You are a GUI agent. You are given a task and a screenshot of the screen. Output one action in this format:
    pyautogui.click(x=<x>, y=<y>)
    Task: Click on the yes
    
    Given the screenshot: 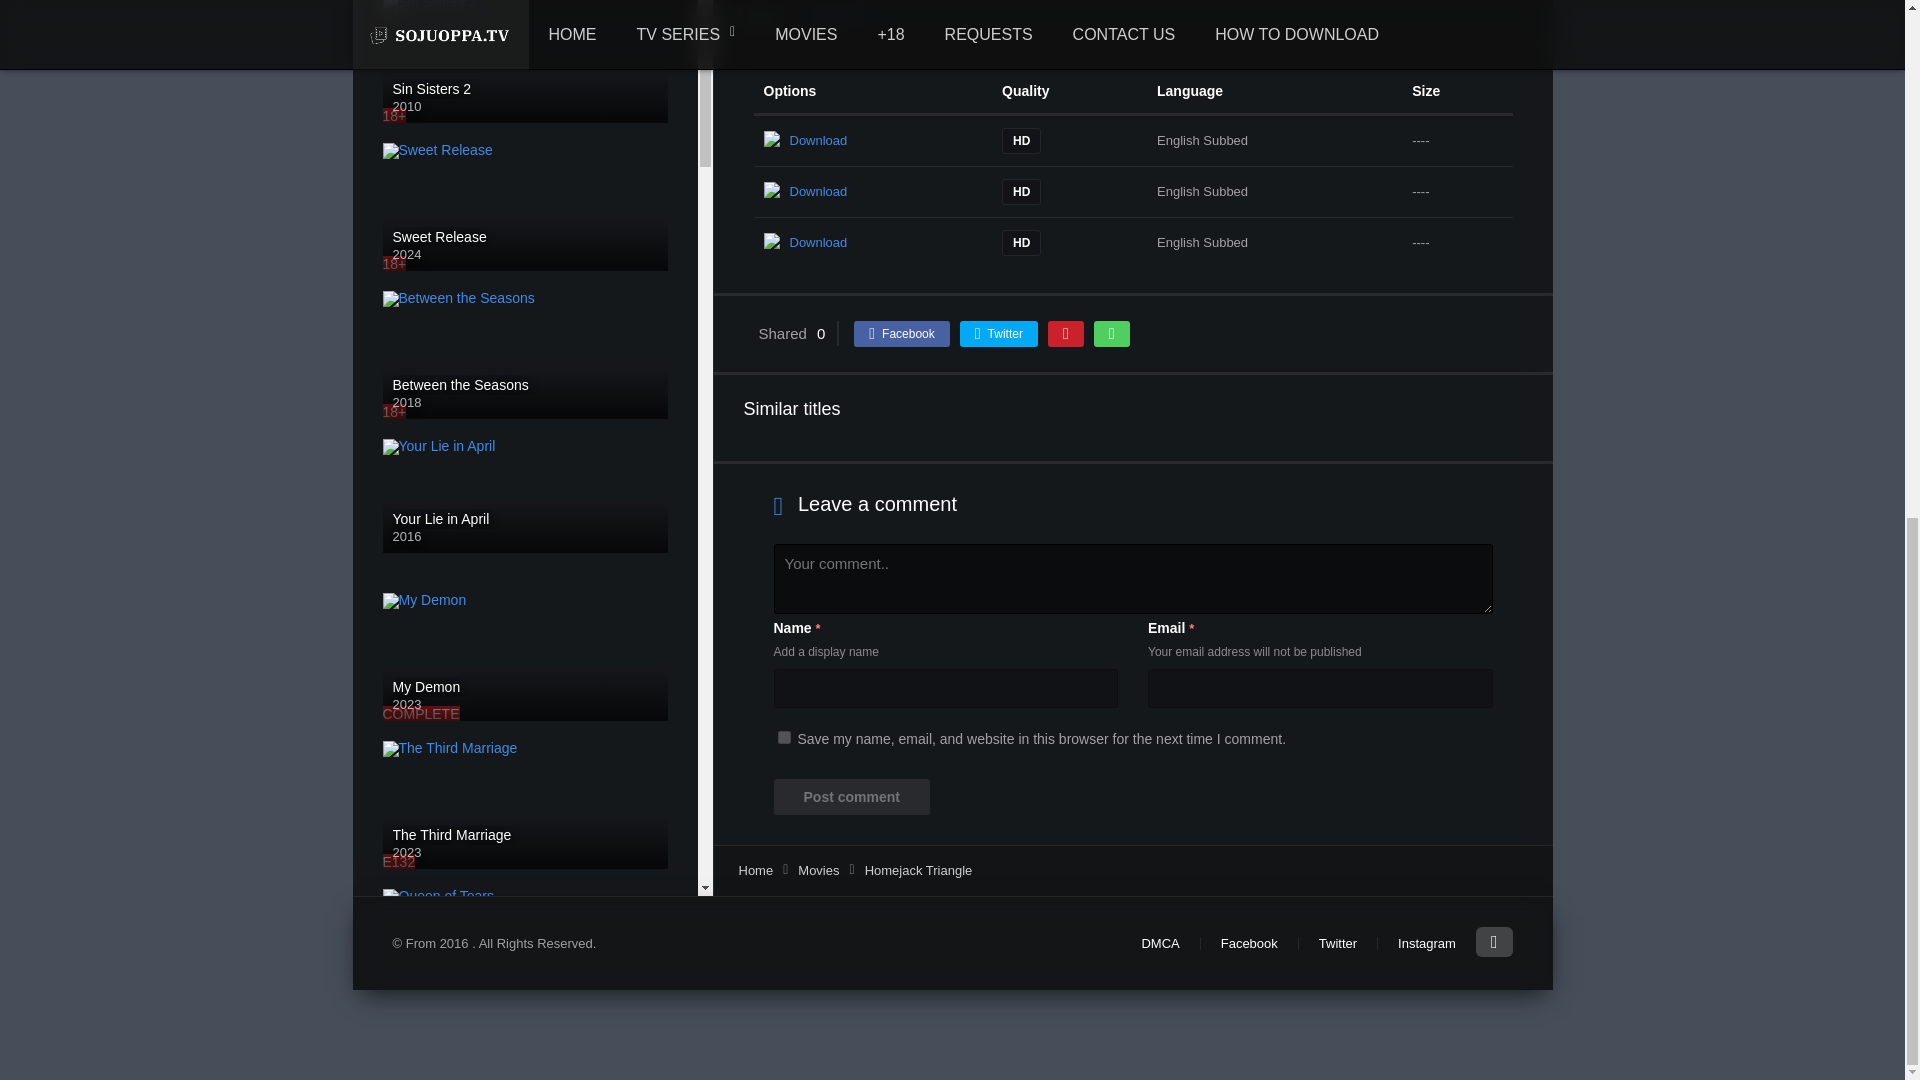 What is the action you would take?
    pyautogui.click(x=784, y=738)
    